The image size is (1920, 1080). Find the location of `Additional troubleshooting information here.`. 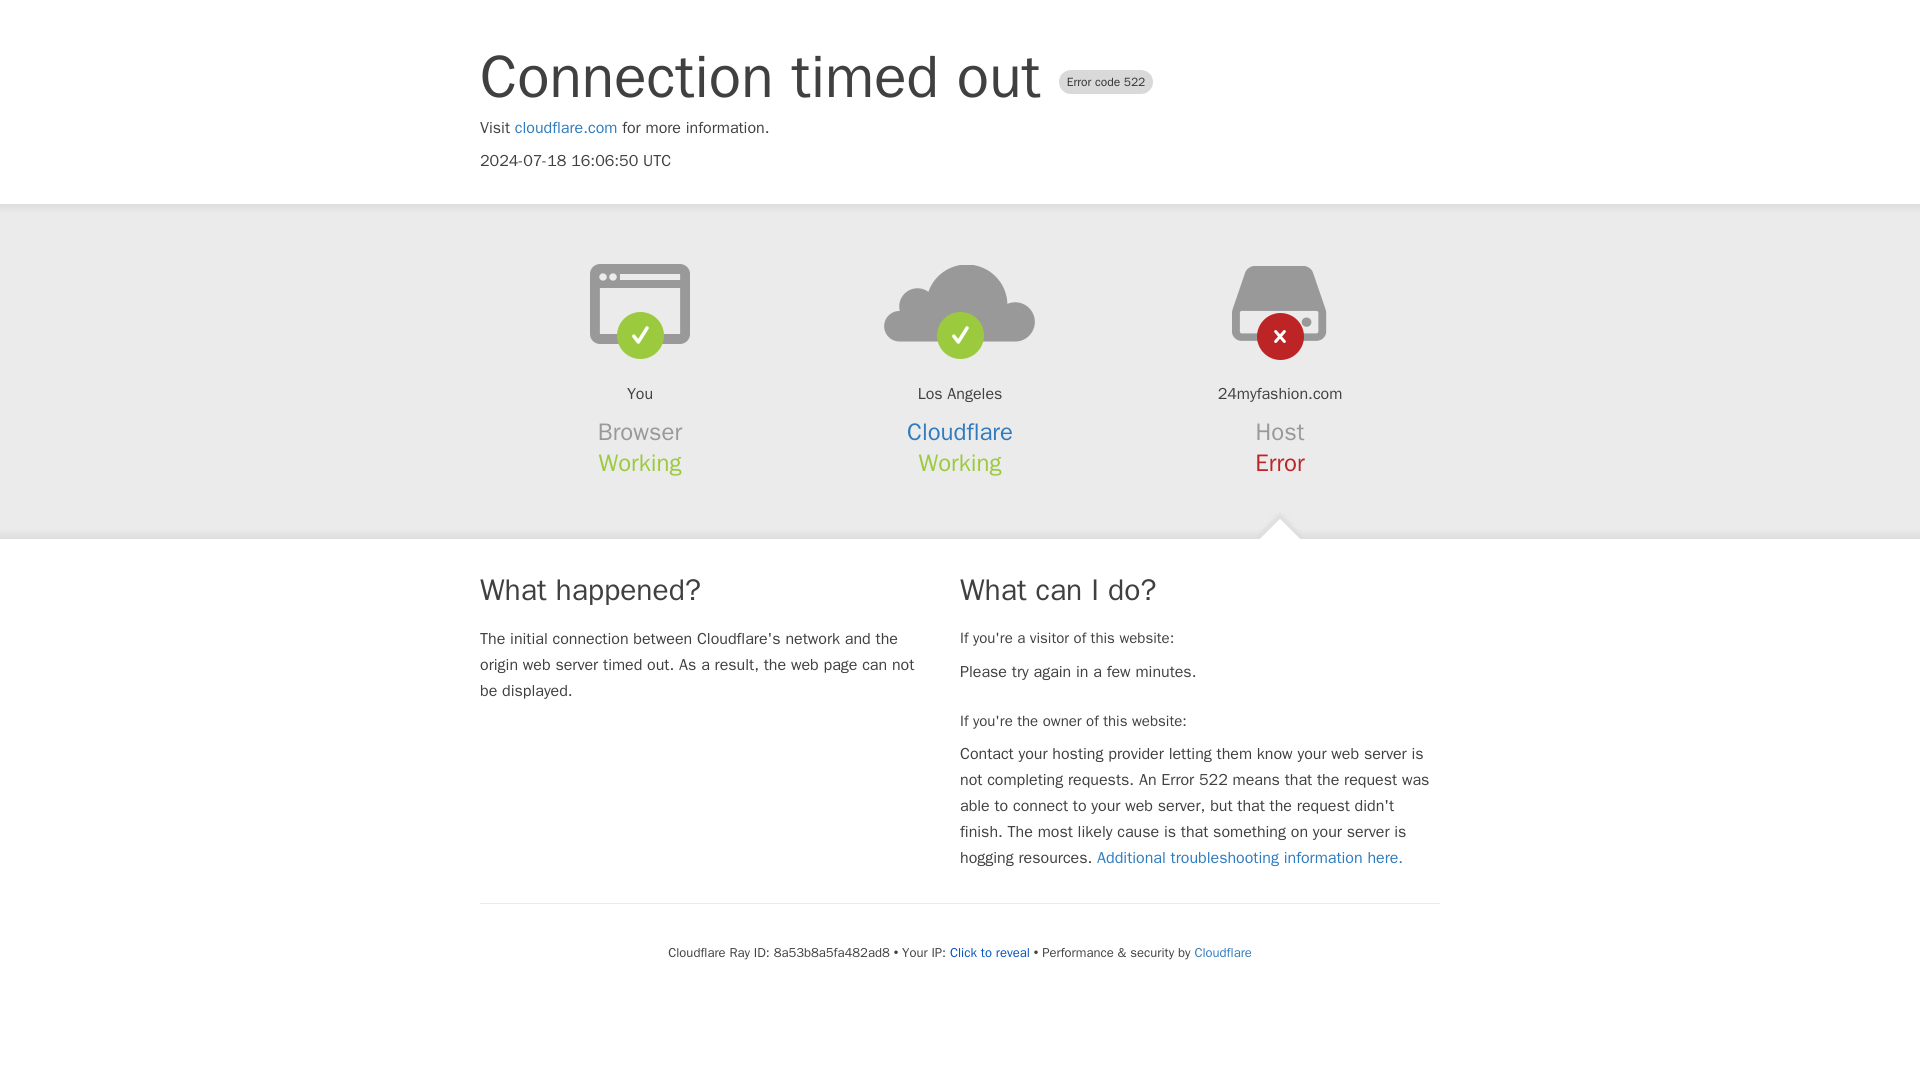

Additional troubleshooting information here. is located at coordinates (1250, 858).